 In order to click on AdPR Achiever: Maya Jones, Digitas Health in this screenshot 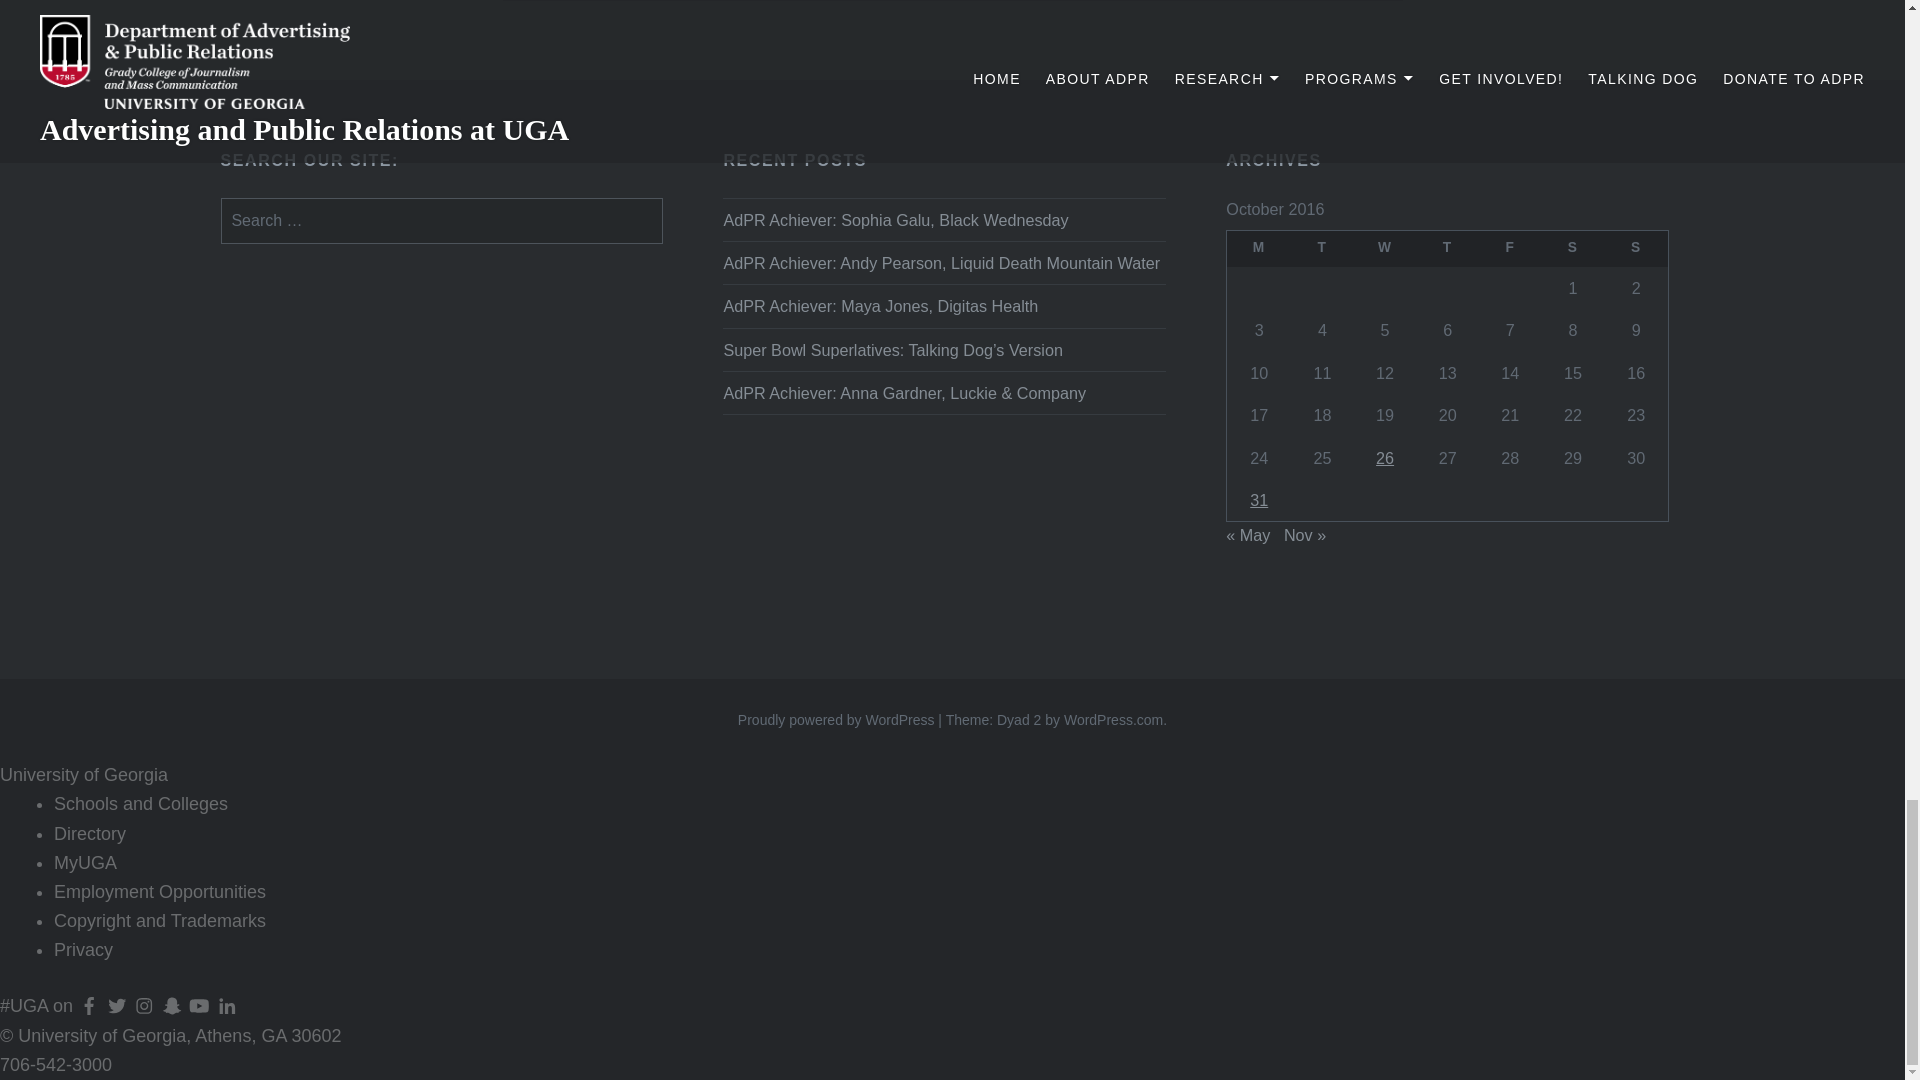, I will do `click(944, 305)`.